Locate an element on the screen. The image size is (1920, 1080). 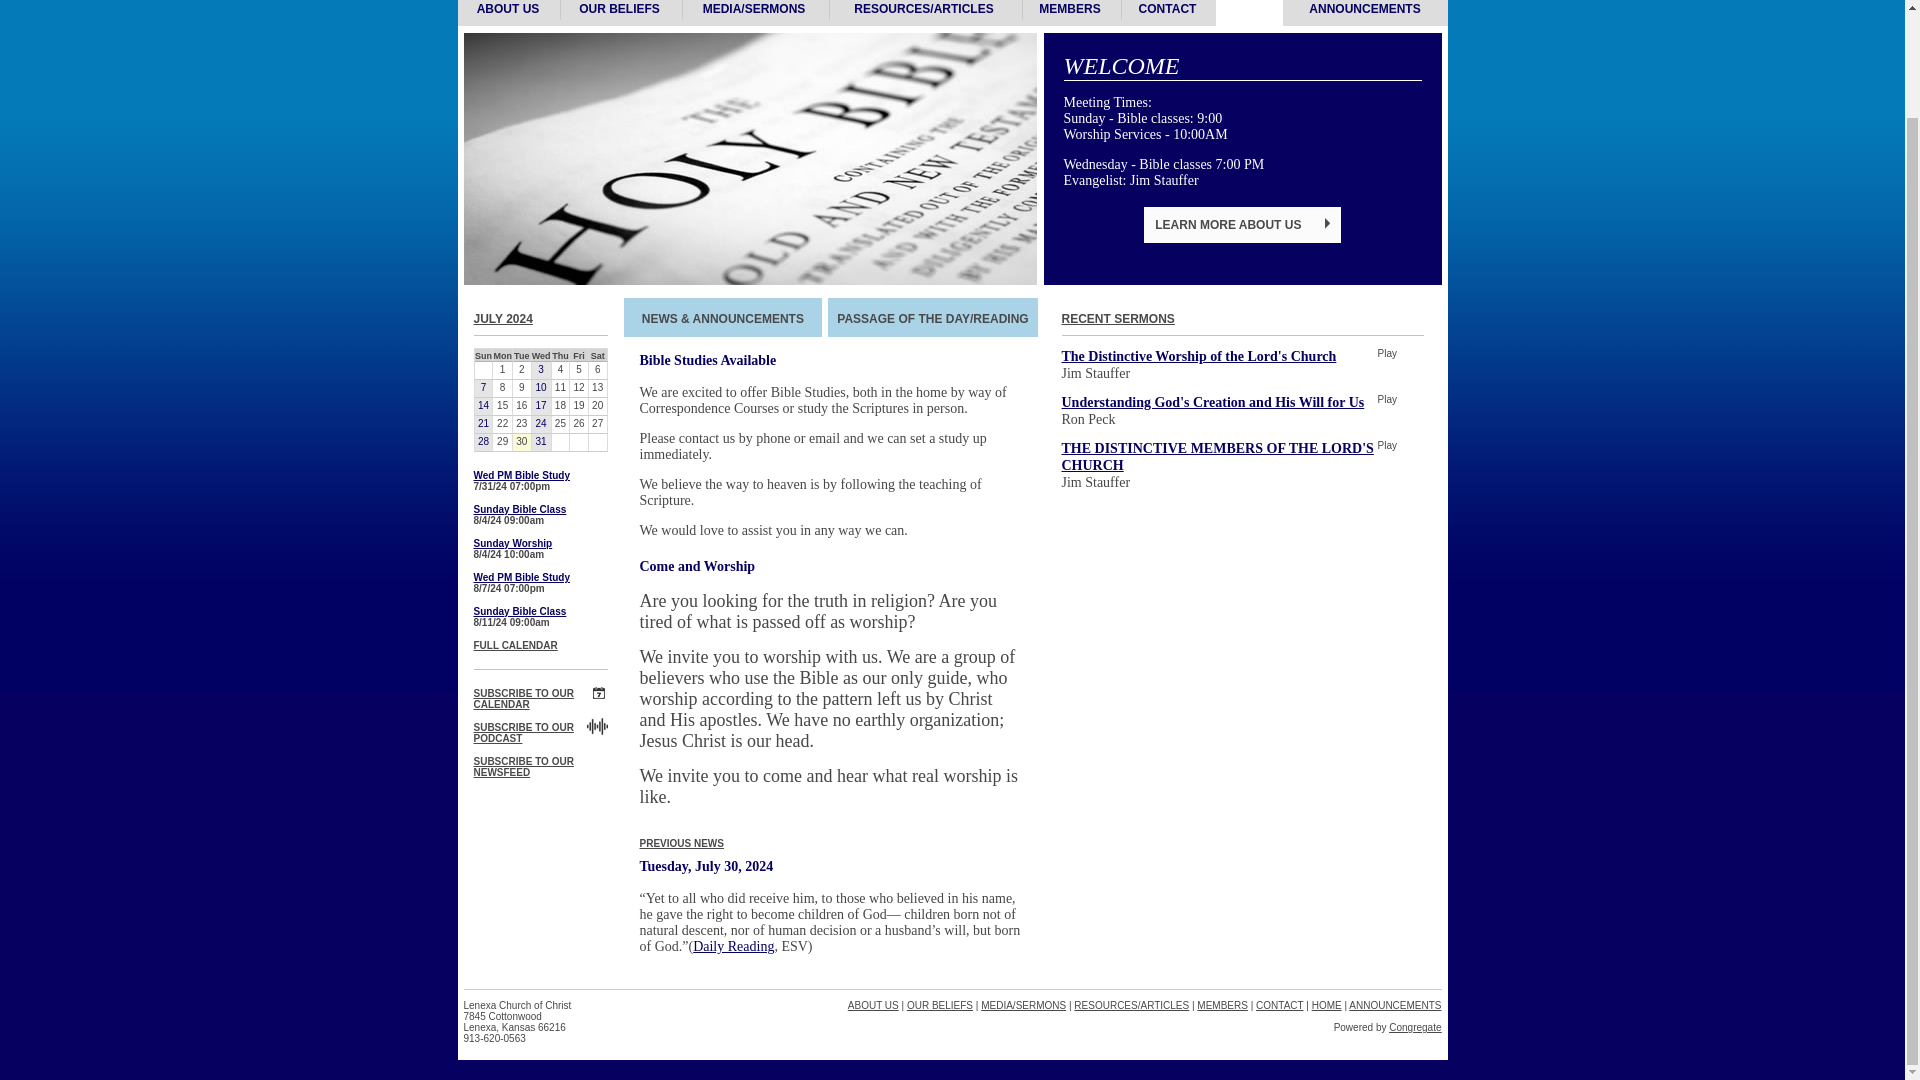
OUR BELIEFS is located at coordinates (618, 14).